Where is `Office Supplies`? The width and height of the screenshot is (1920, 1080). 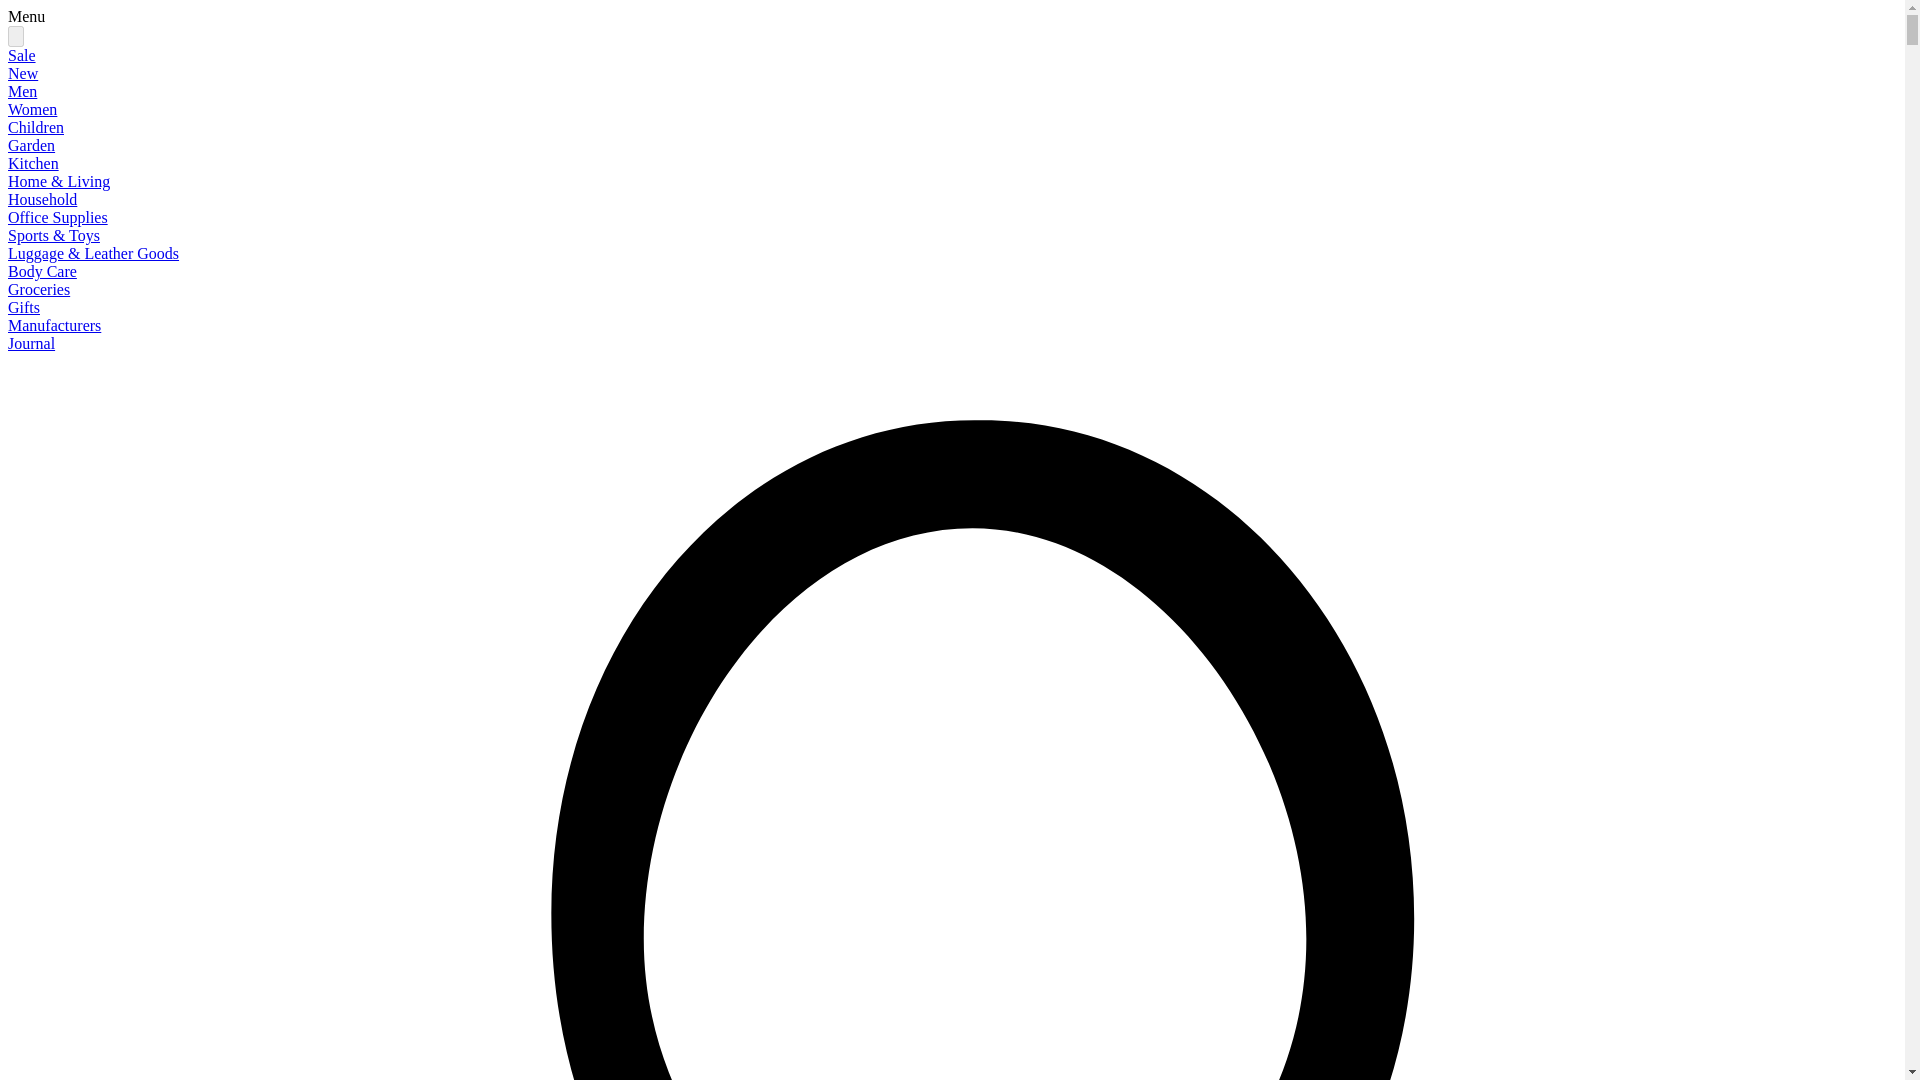
Office Supplies is located at coordinates (57, 217).